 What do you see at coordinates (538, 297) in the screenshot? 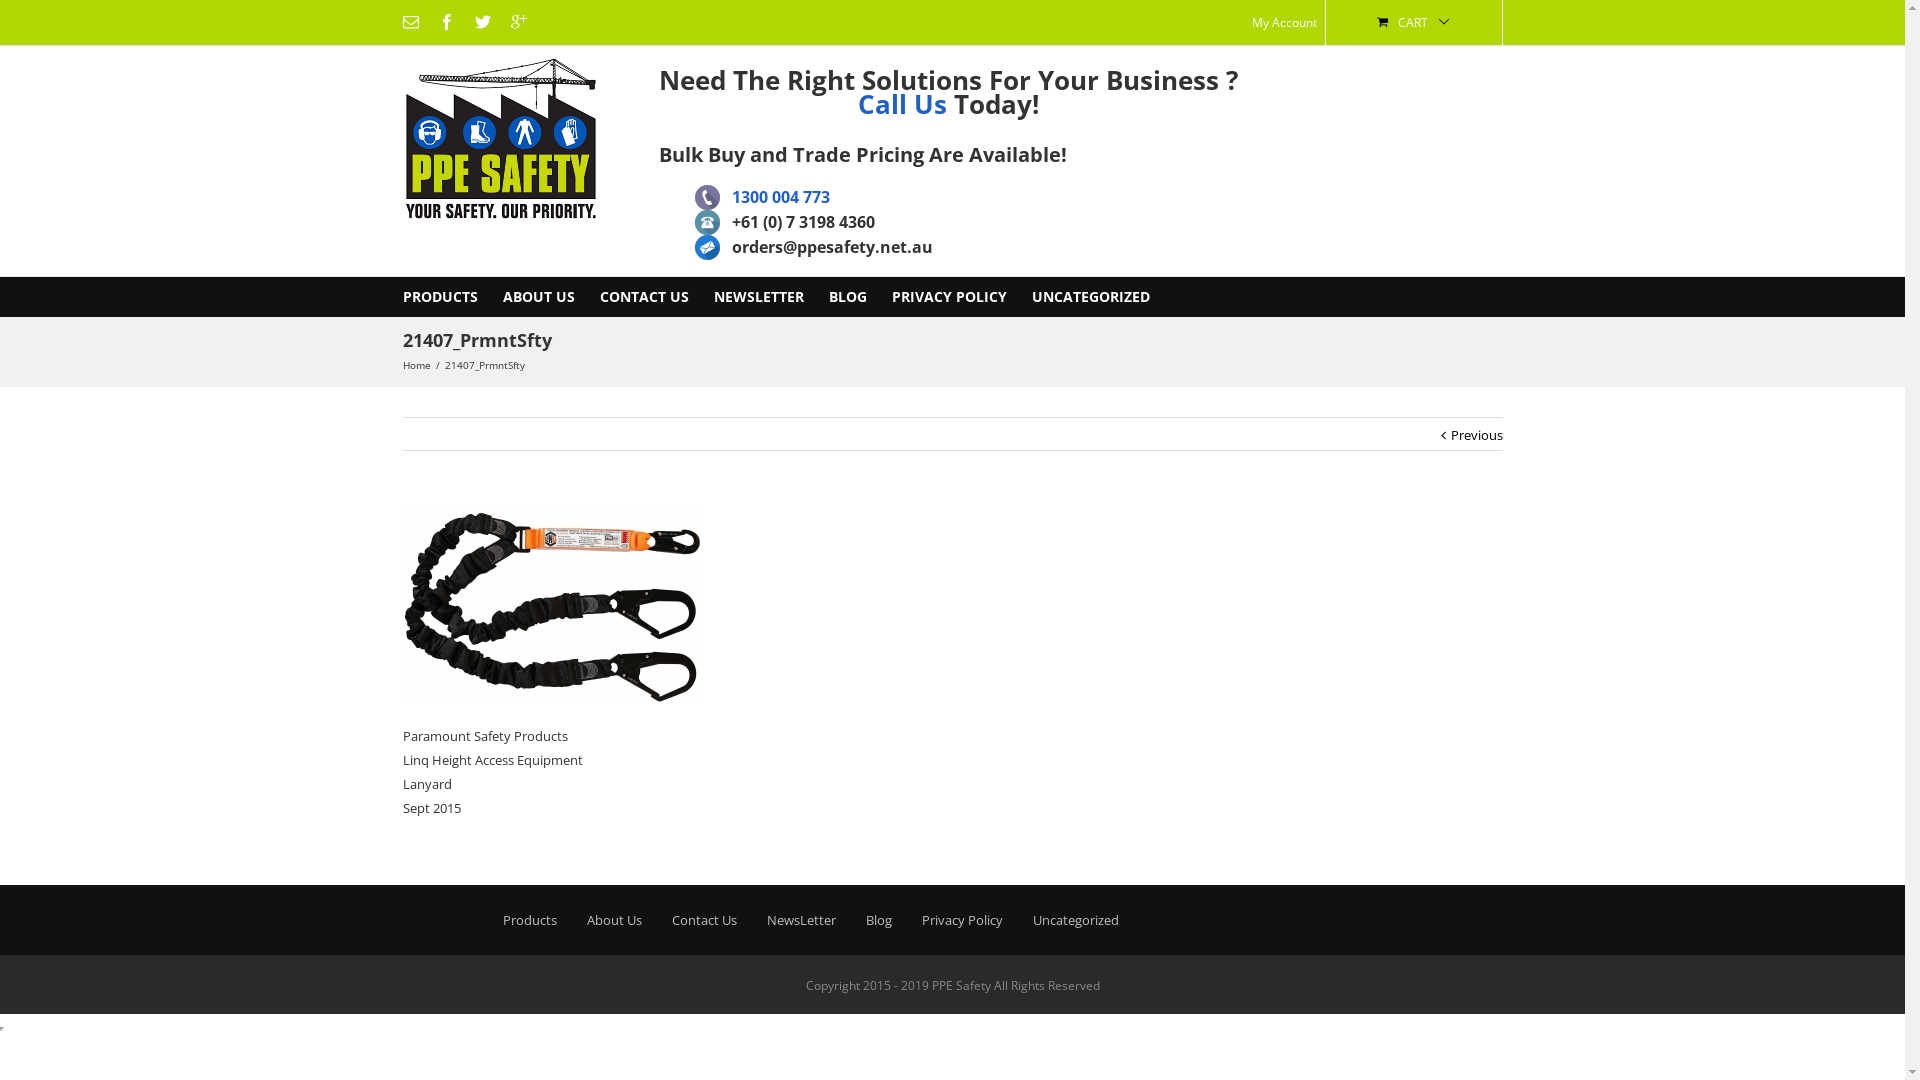
I see `ABOUT US` at bounding box center [538, 297].